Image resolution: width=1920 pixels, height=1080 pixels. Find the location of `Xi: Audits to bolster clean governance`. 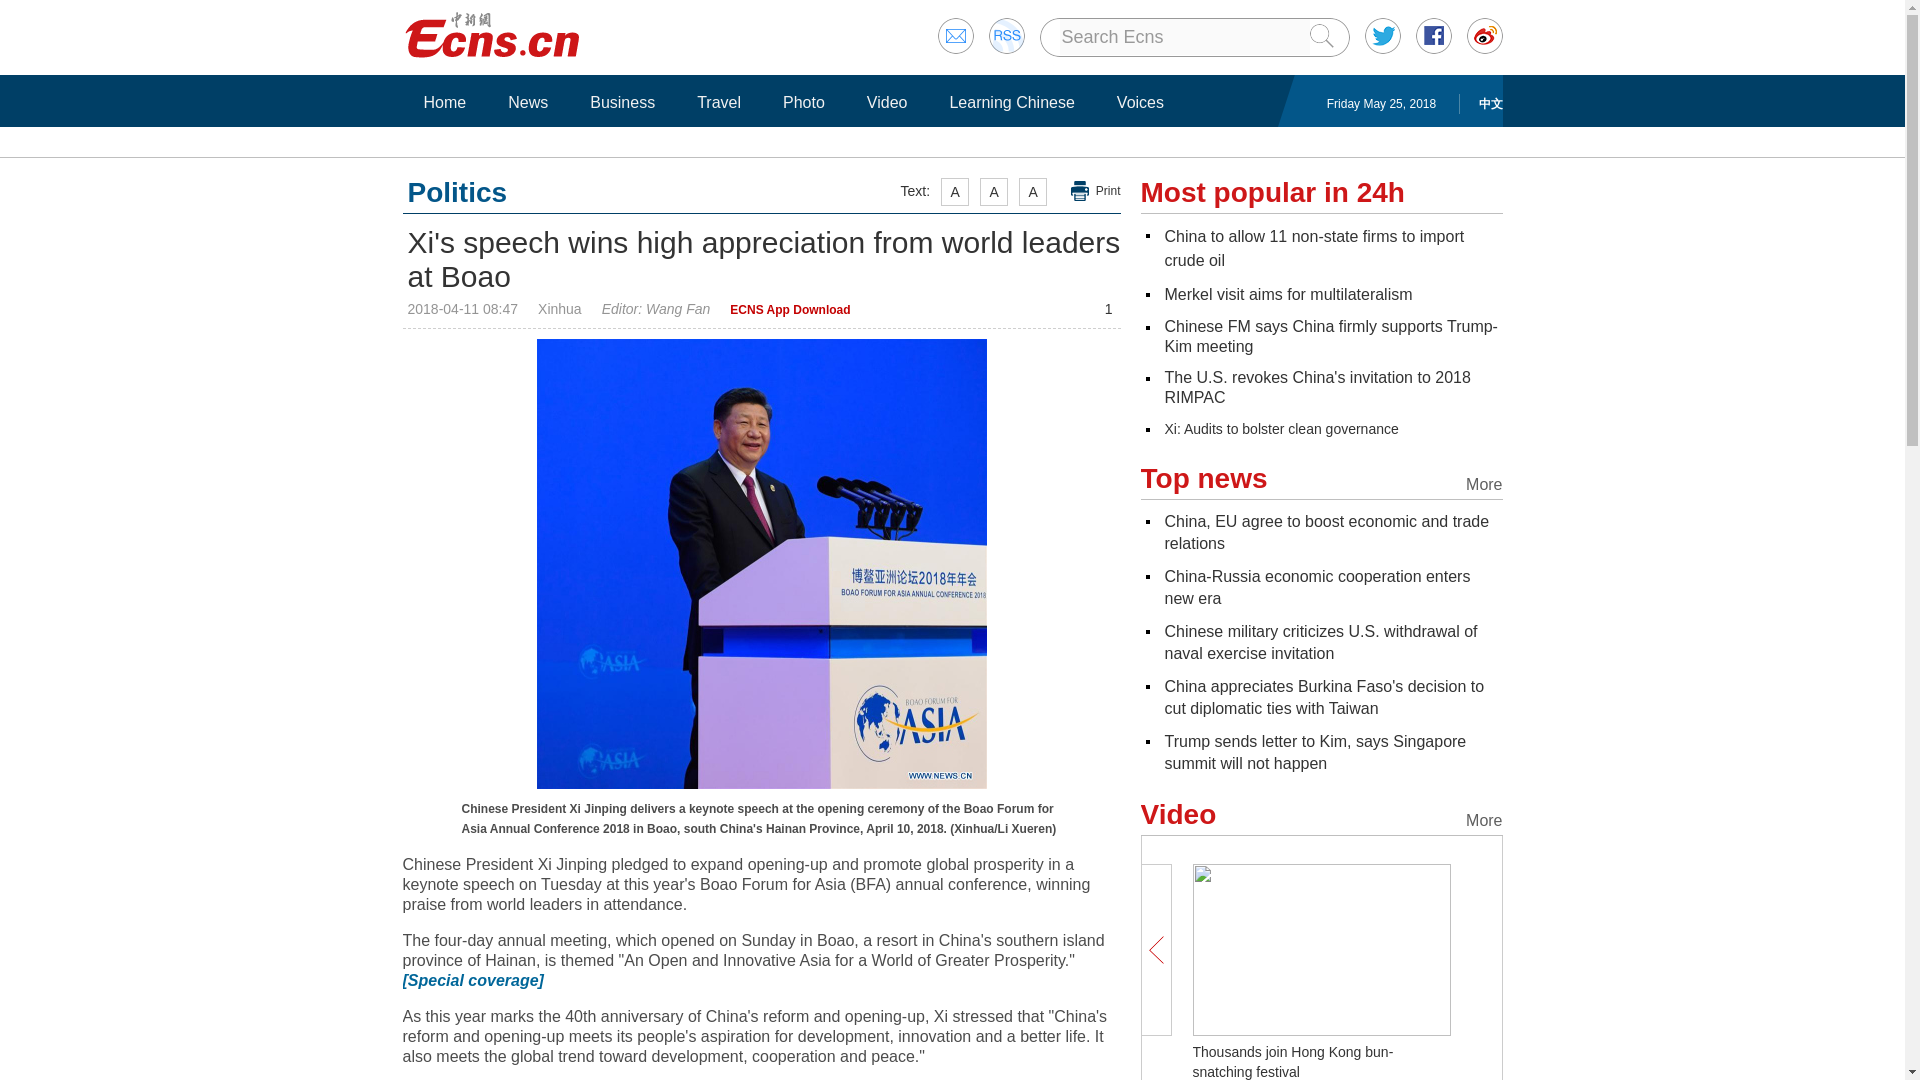

Xi: Audits to bolster clean governance is located at coordinates (1280, 429).